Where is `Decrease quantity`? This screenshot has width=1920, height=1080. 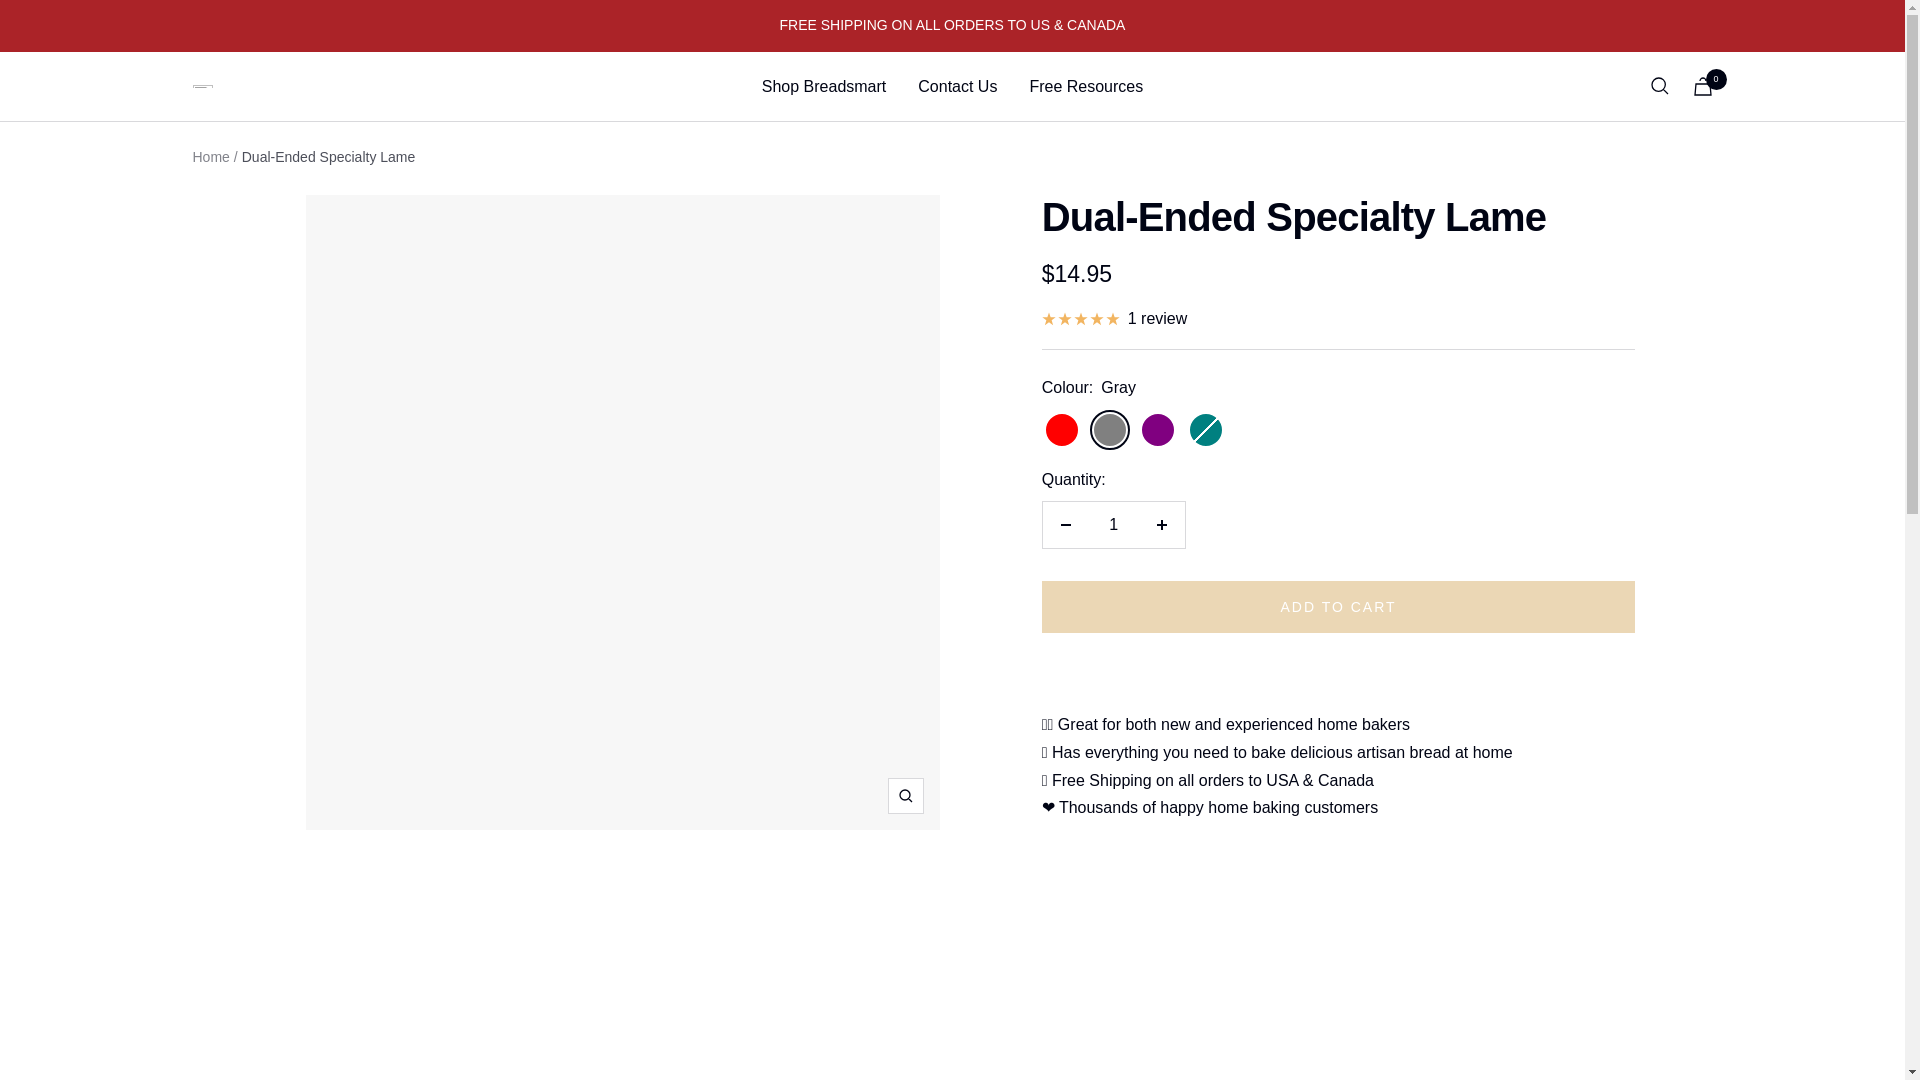
Decrease quantity is located at coordinates (1065, 524).